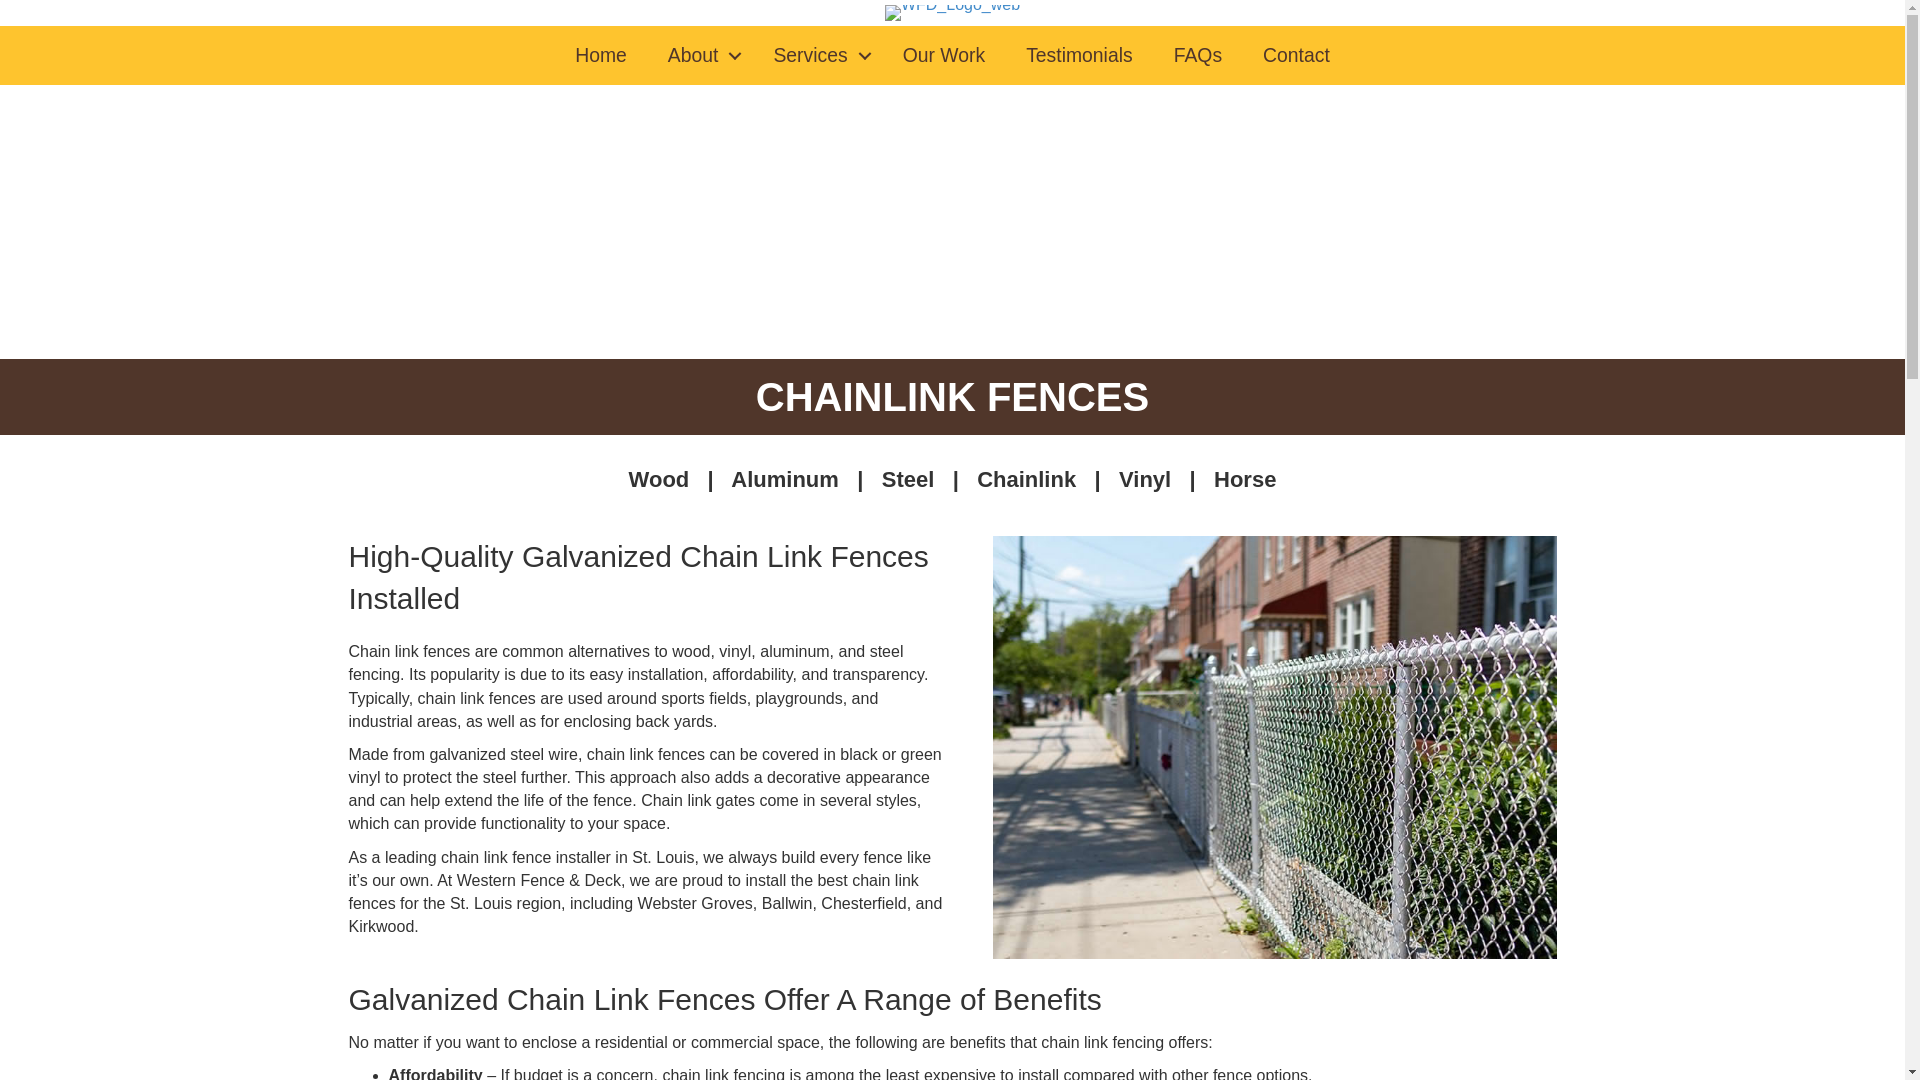 This screenshot has height=1080, width=1920. Describe the element at coordinates (700, 54) in the screenshot. I see `About` at that location.